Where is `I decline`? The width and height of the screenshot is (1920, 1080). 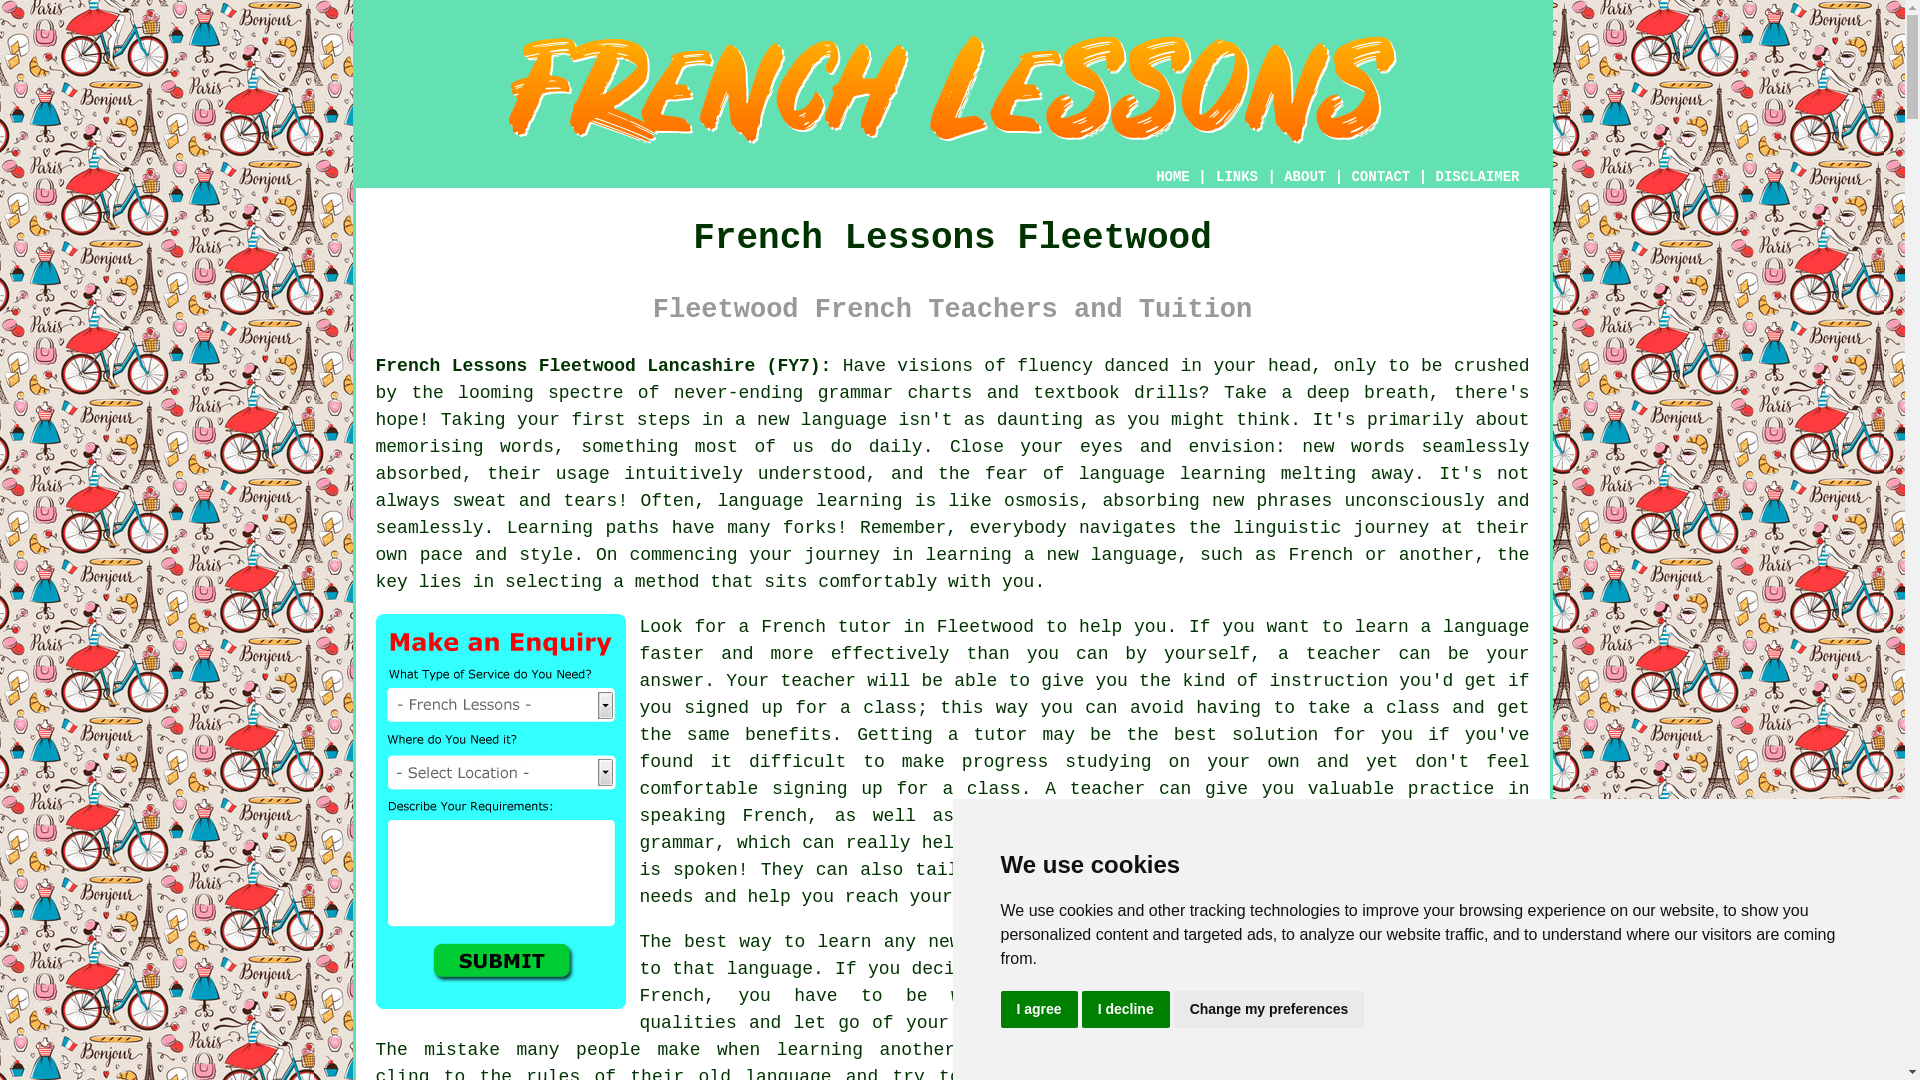 I decline is located at coordinates (1126, 1010).